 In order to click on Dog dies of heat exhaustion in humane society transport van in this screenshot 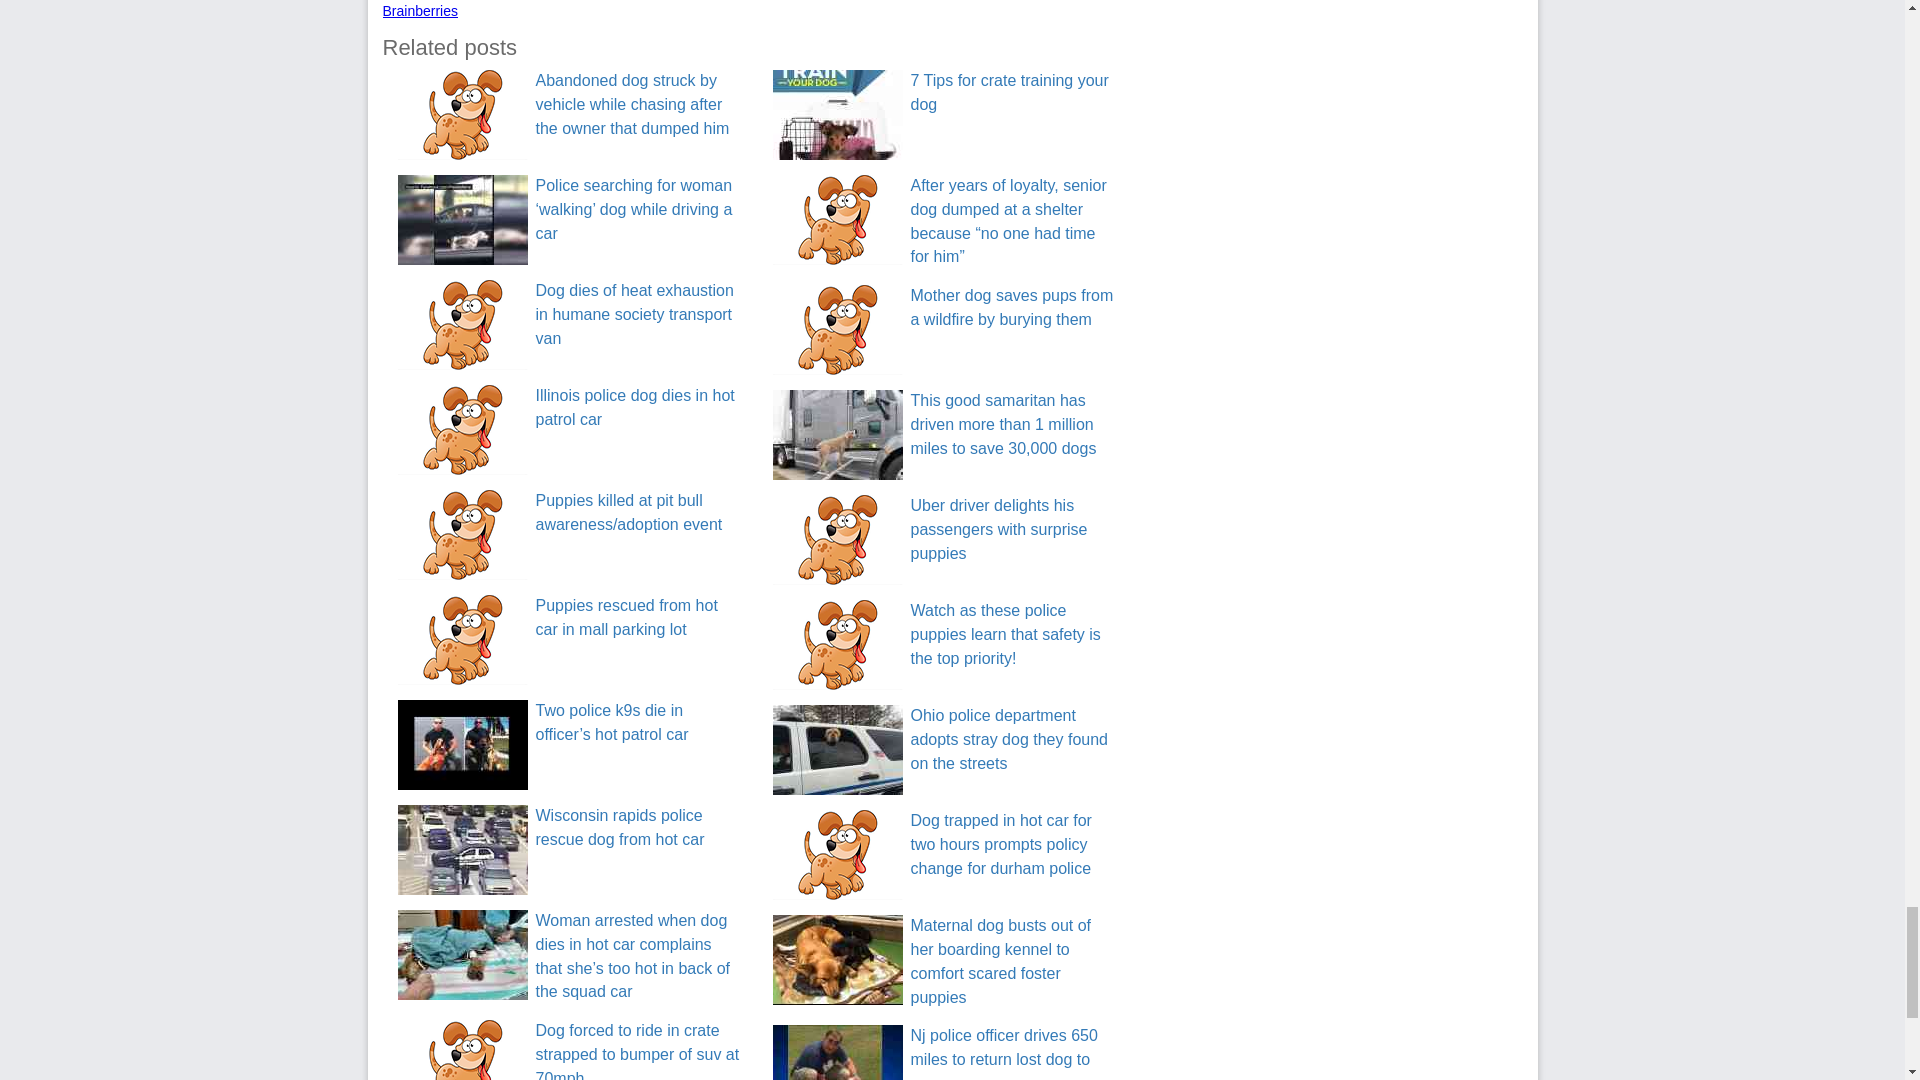, I will do `click(462, 324)`.